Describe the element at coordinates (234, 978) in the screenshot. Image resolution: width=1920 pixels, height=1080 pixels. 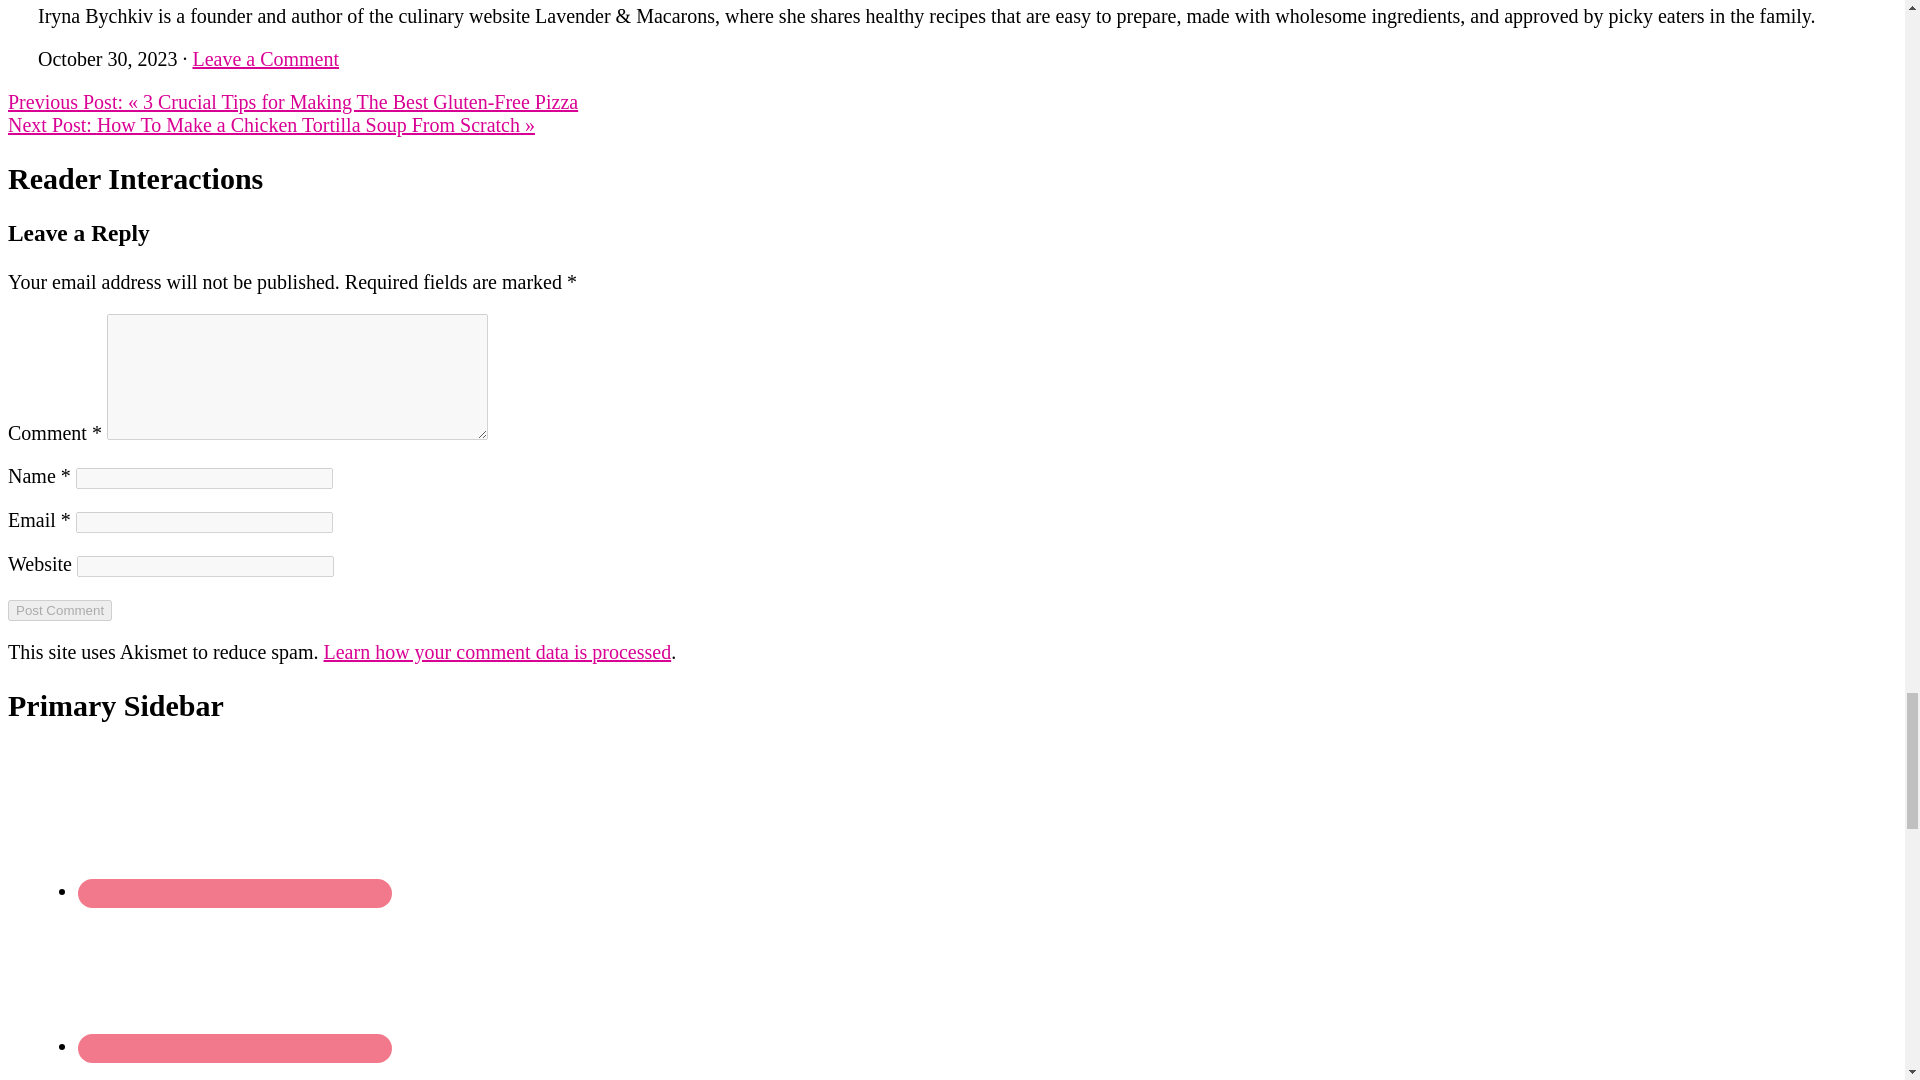
I see `Instagram` at that location.